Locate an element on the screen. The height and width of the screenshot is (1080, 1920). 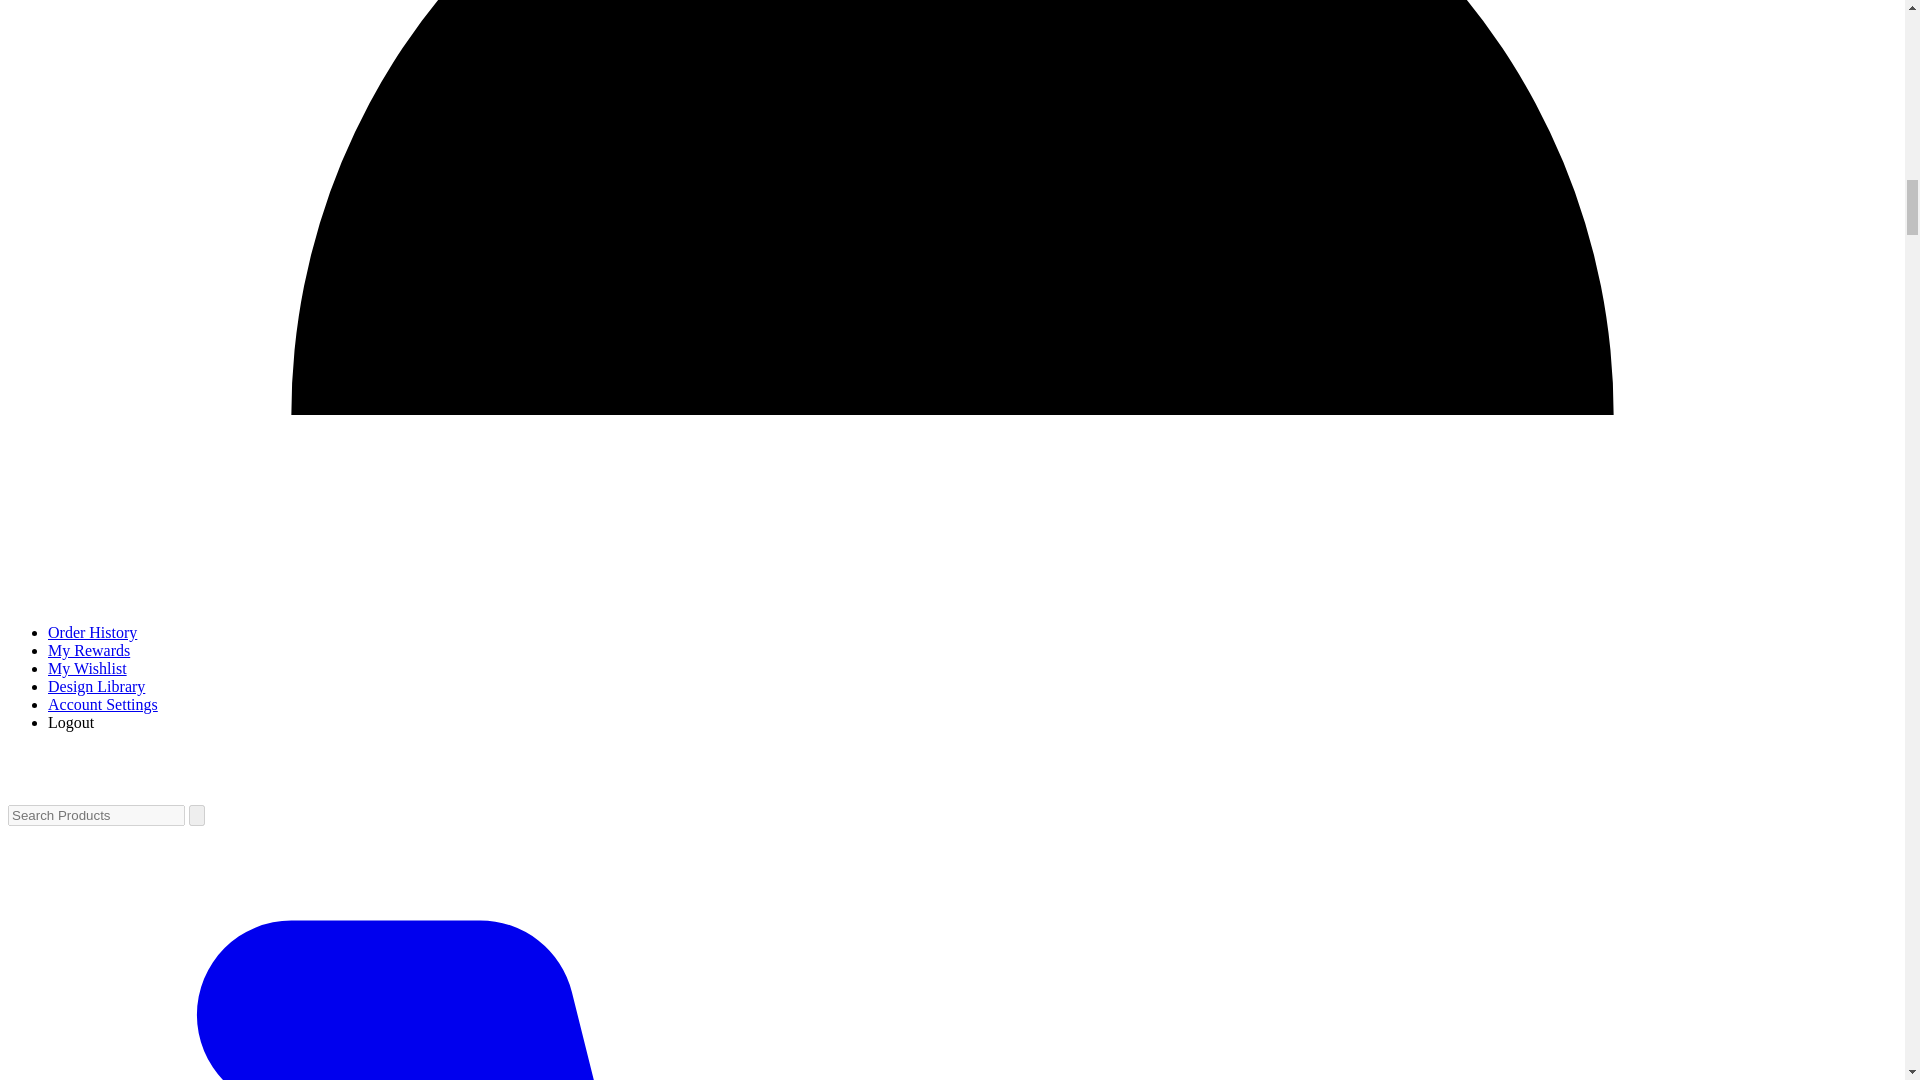
Order History is located at coordinates (92, 632).